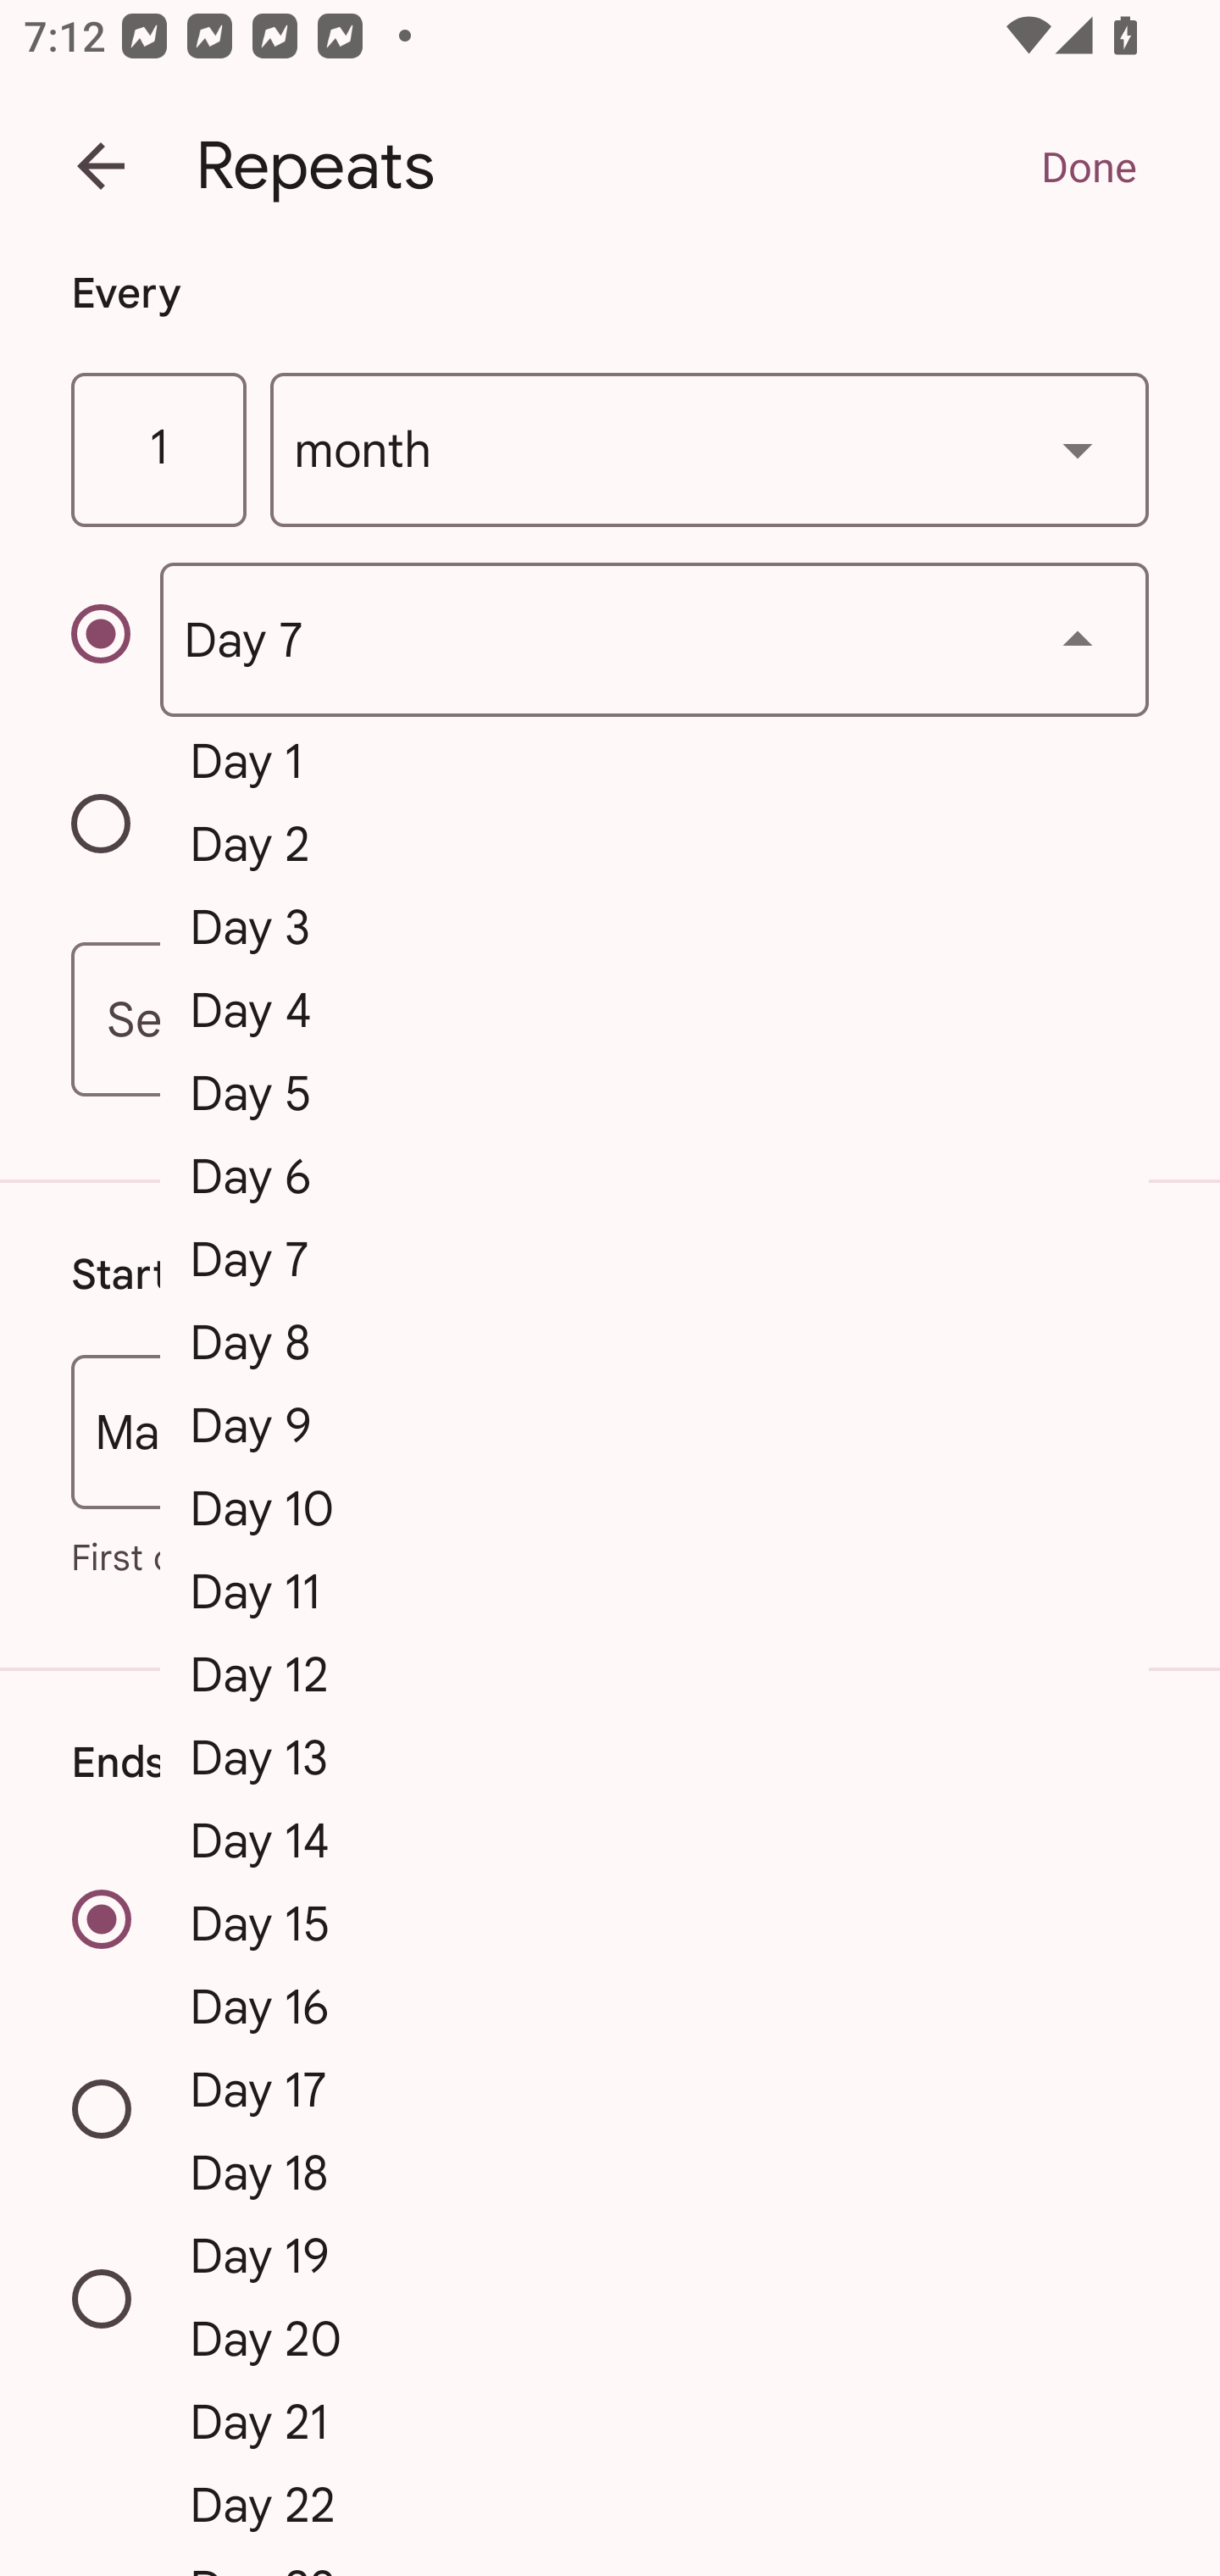  What do you see at coordinates (101, 166) in the screenshot?
I see `Back` at bounding box center [101, 166].